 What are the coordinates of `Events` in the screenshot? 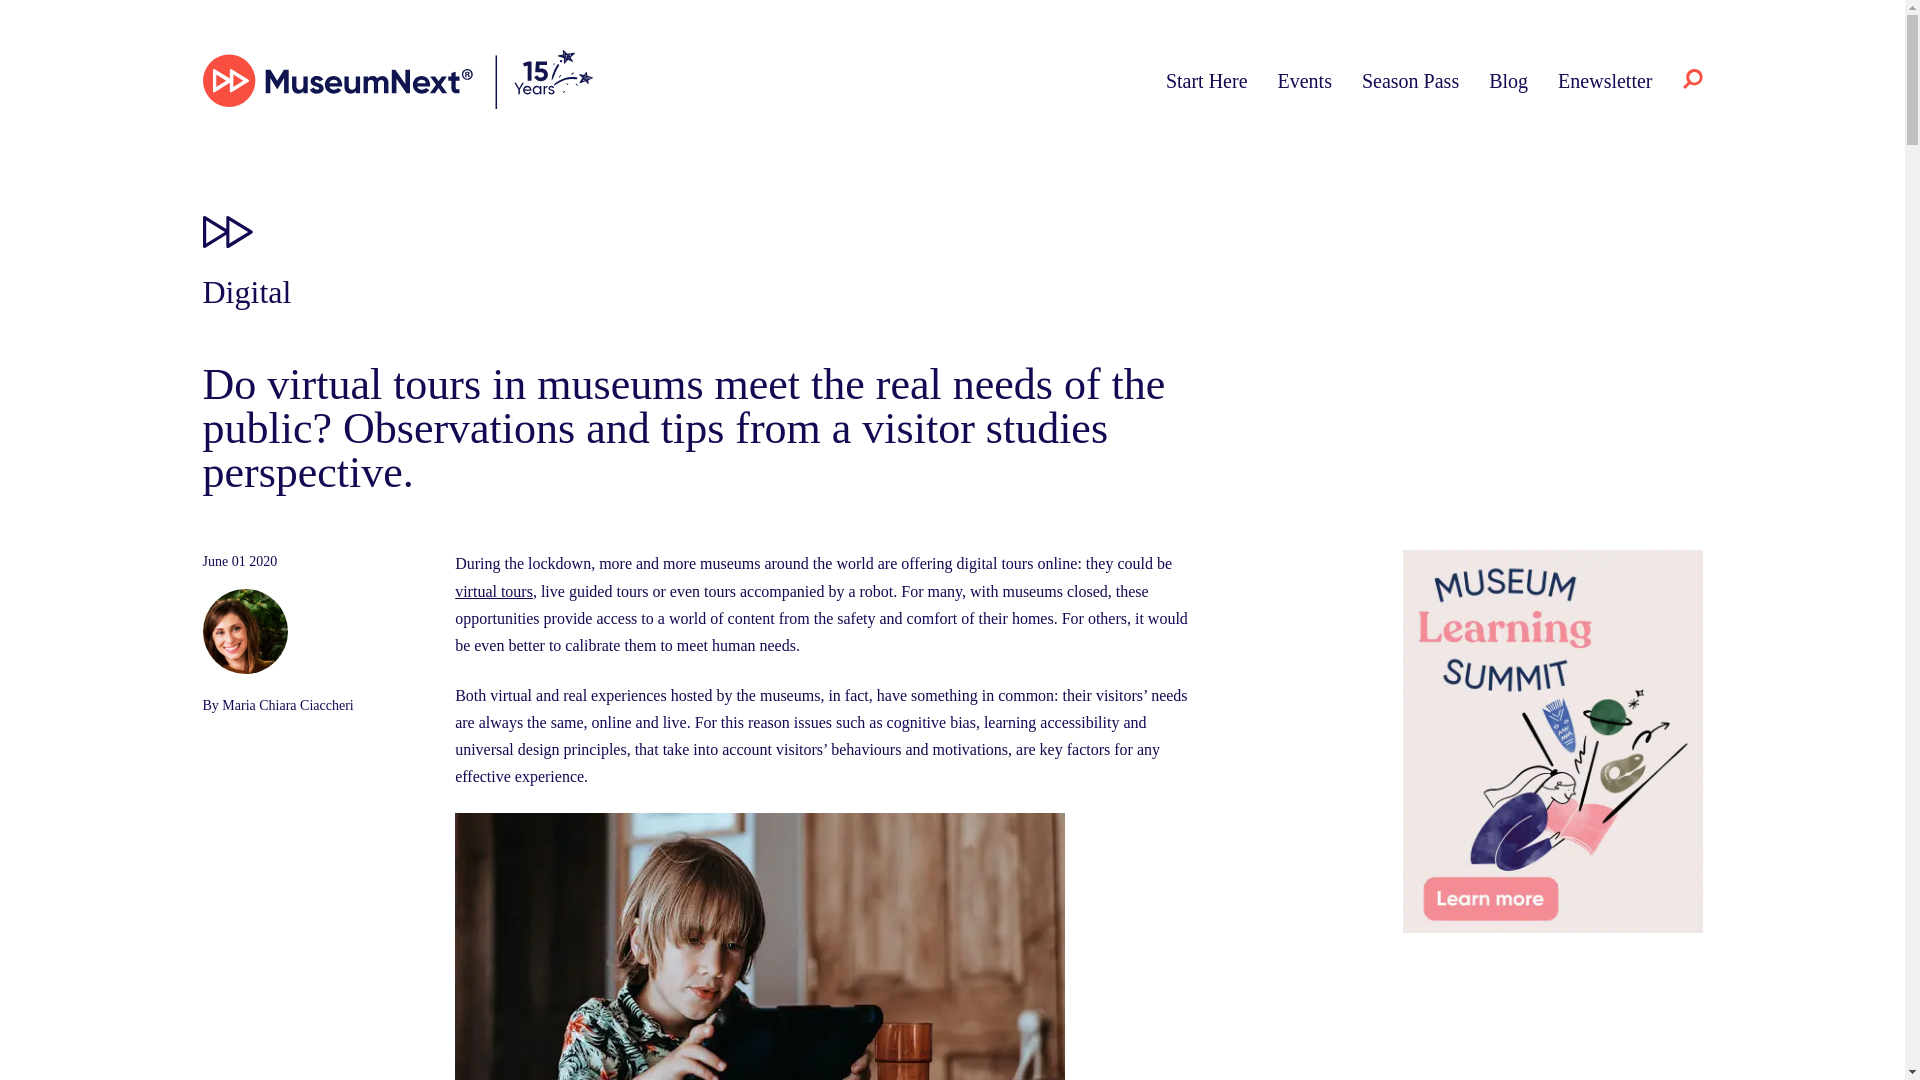 It's located at (1305, 80).